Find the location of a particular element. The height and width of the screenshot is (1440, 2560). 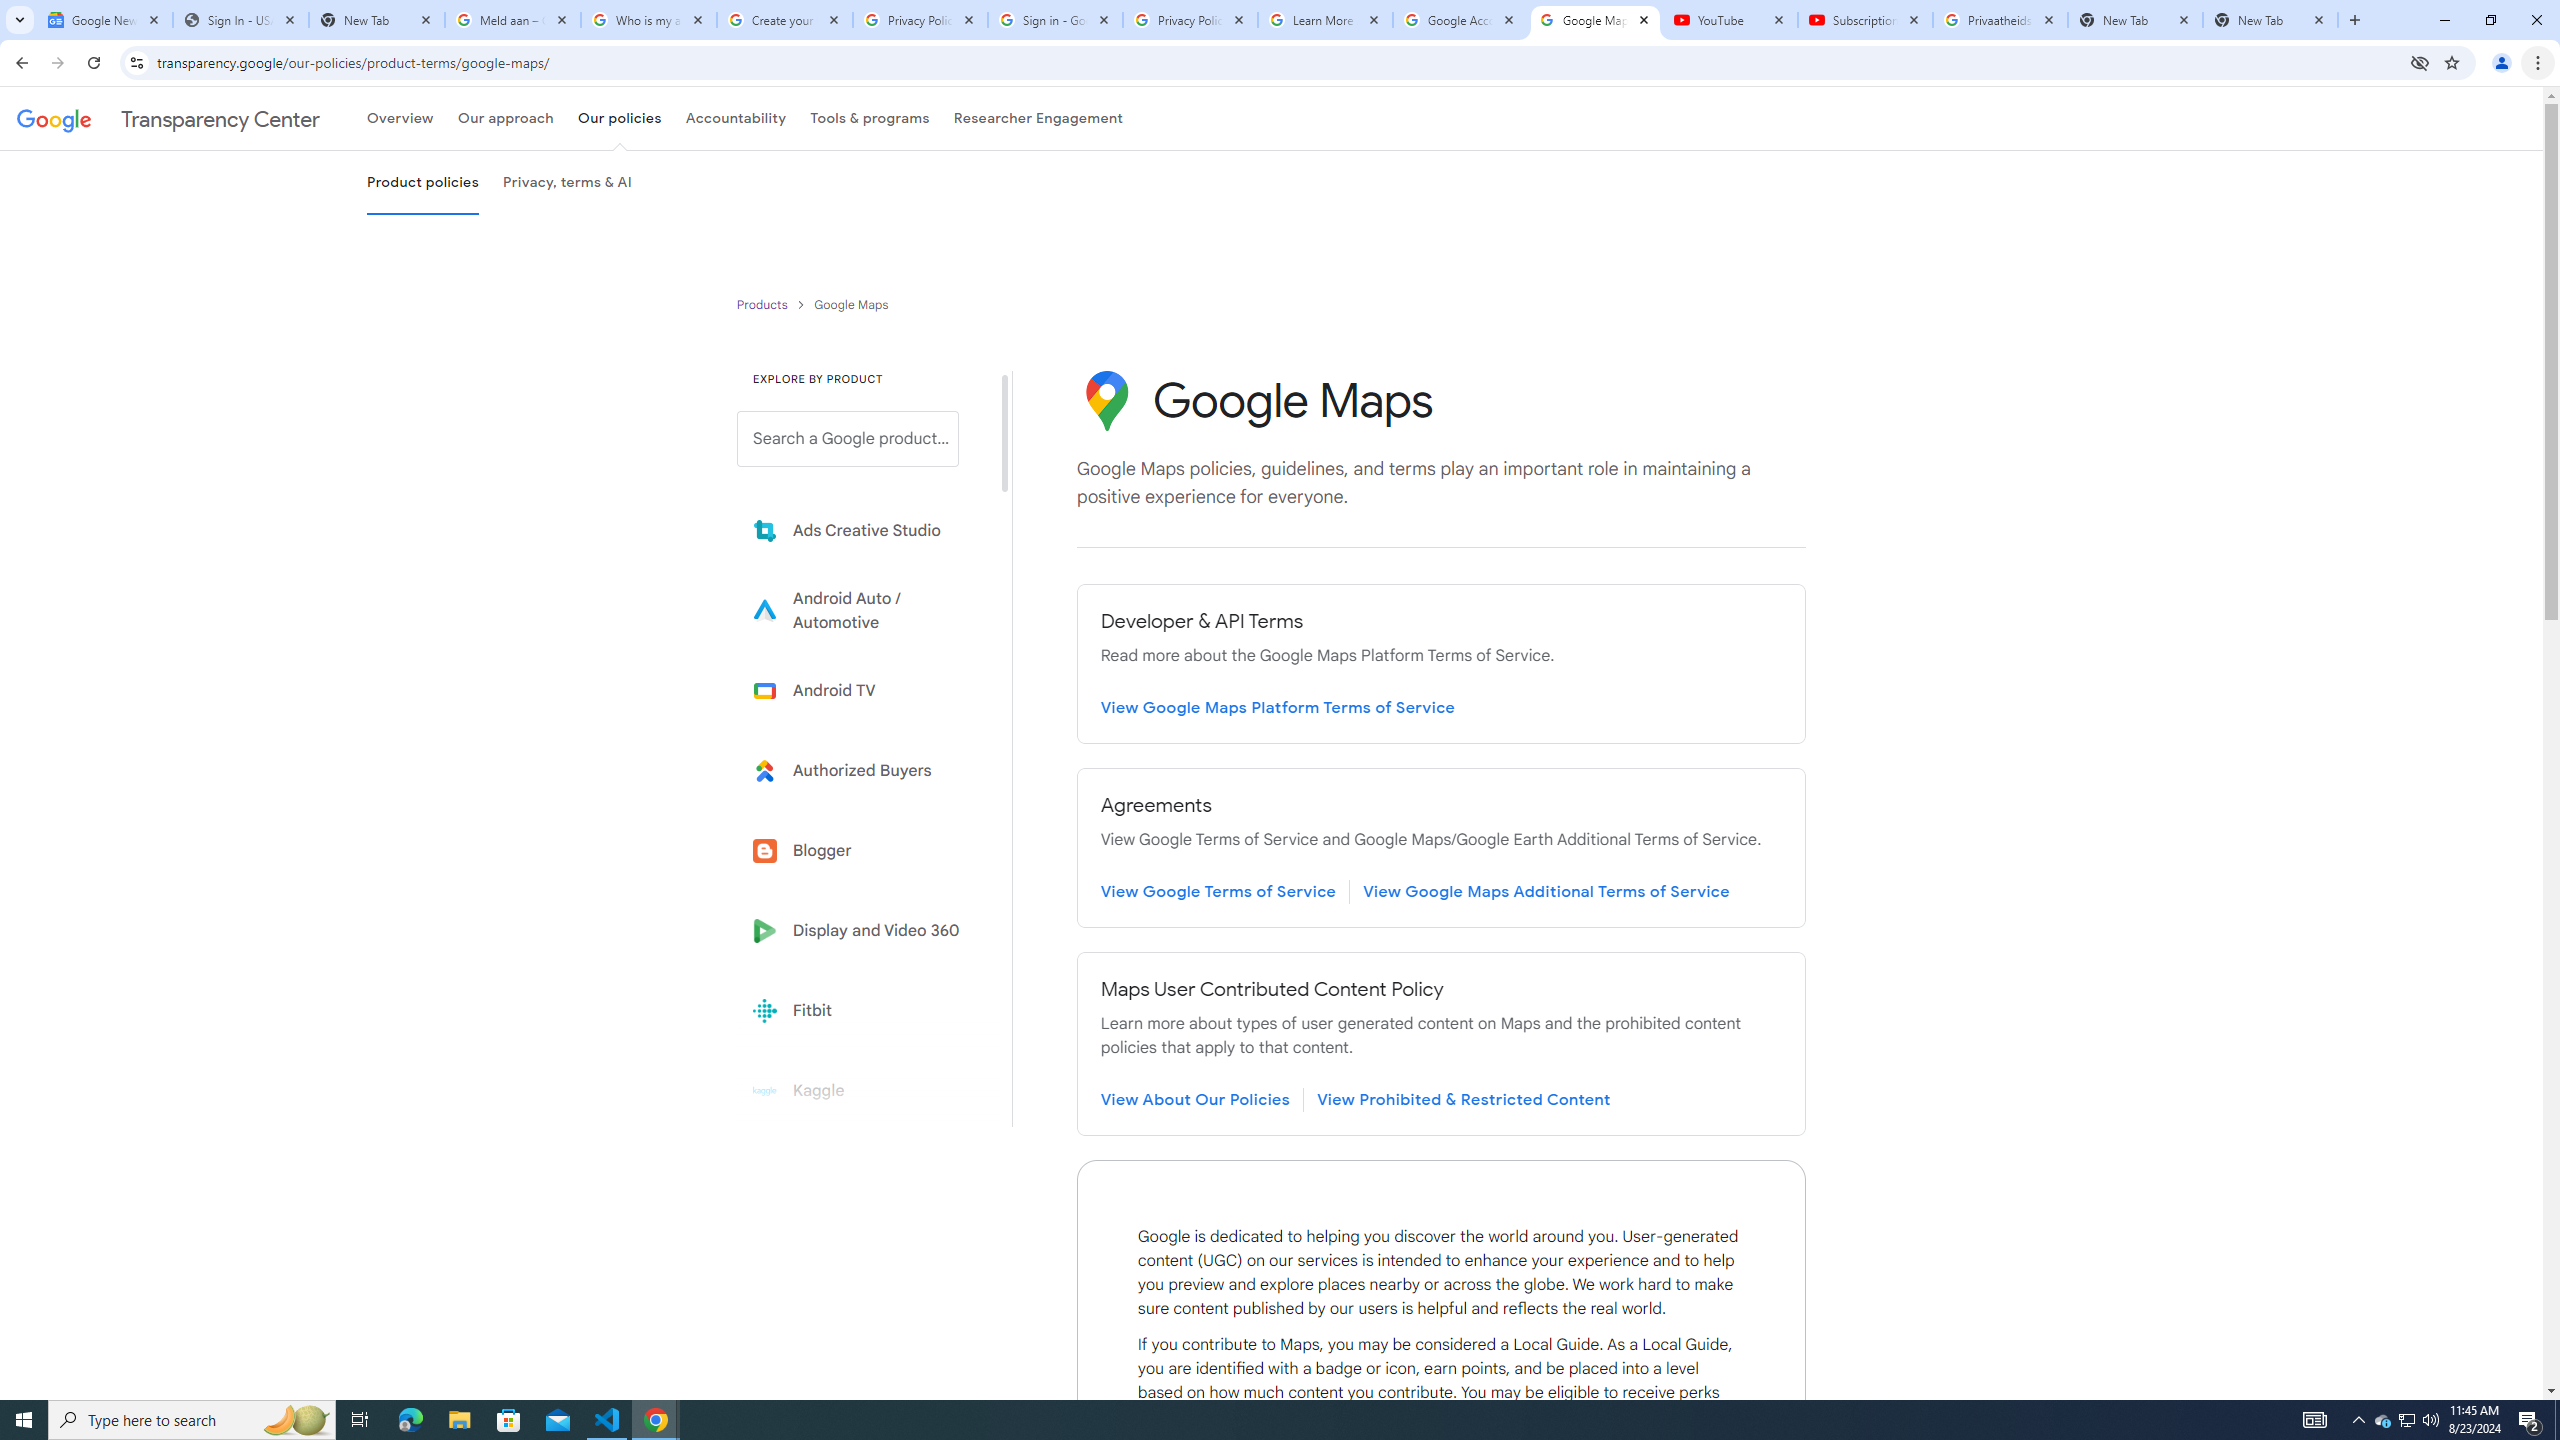

Review Google Terms of Service page is located at coordinates (1218, 892).